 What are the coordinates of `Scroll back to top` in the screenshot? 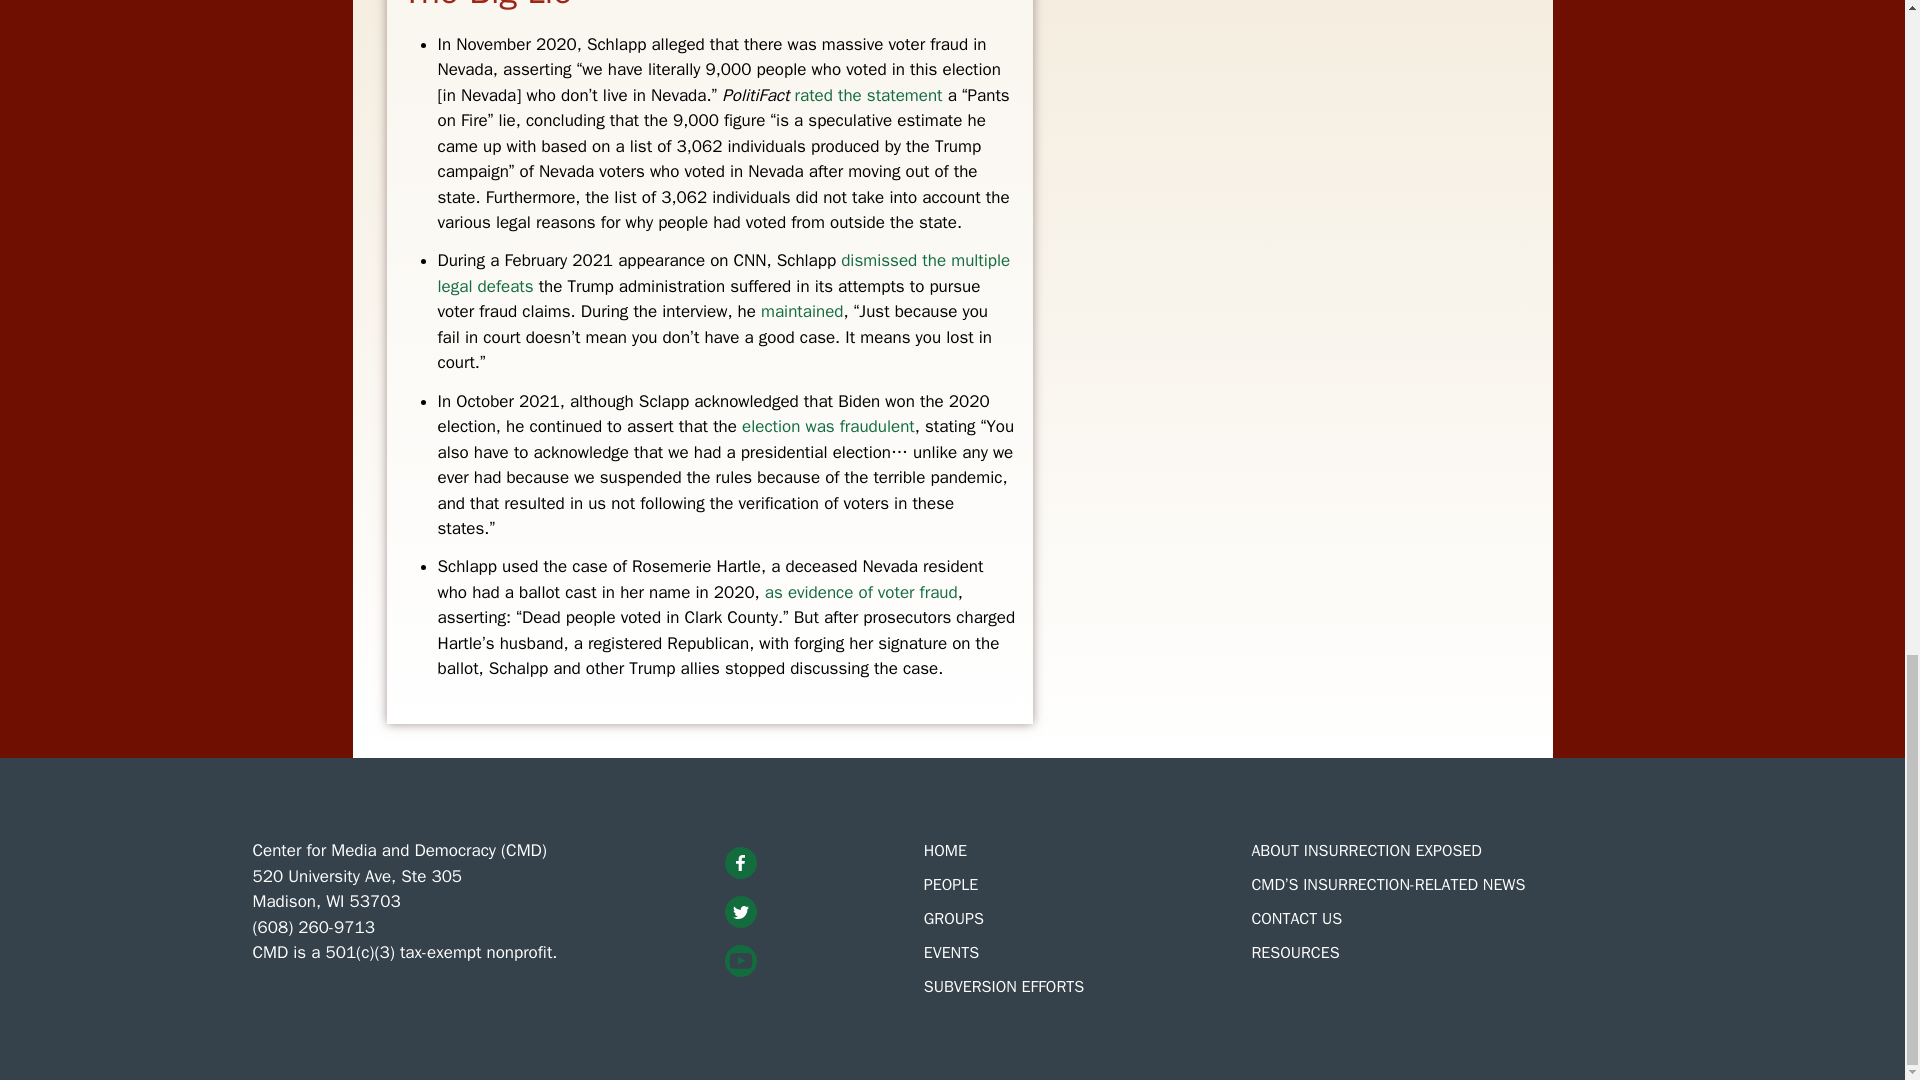 It's located at (1855, 344).